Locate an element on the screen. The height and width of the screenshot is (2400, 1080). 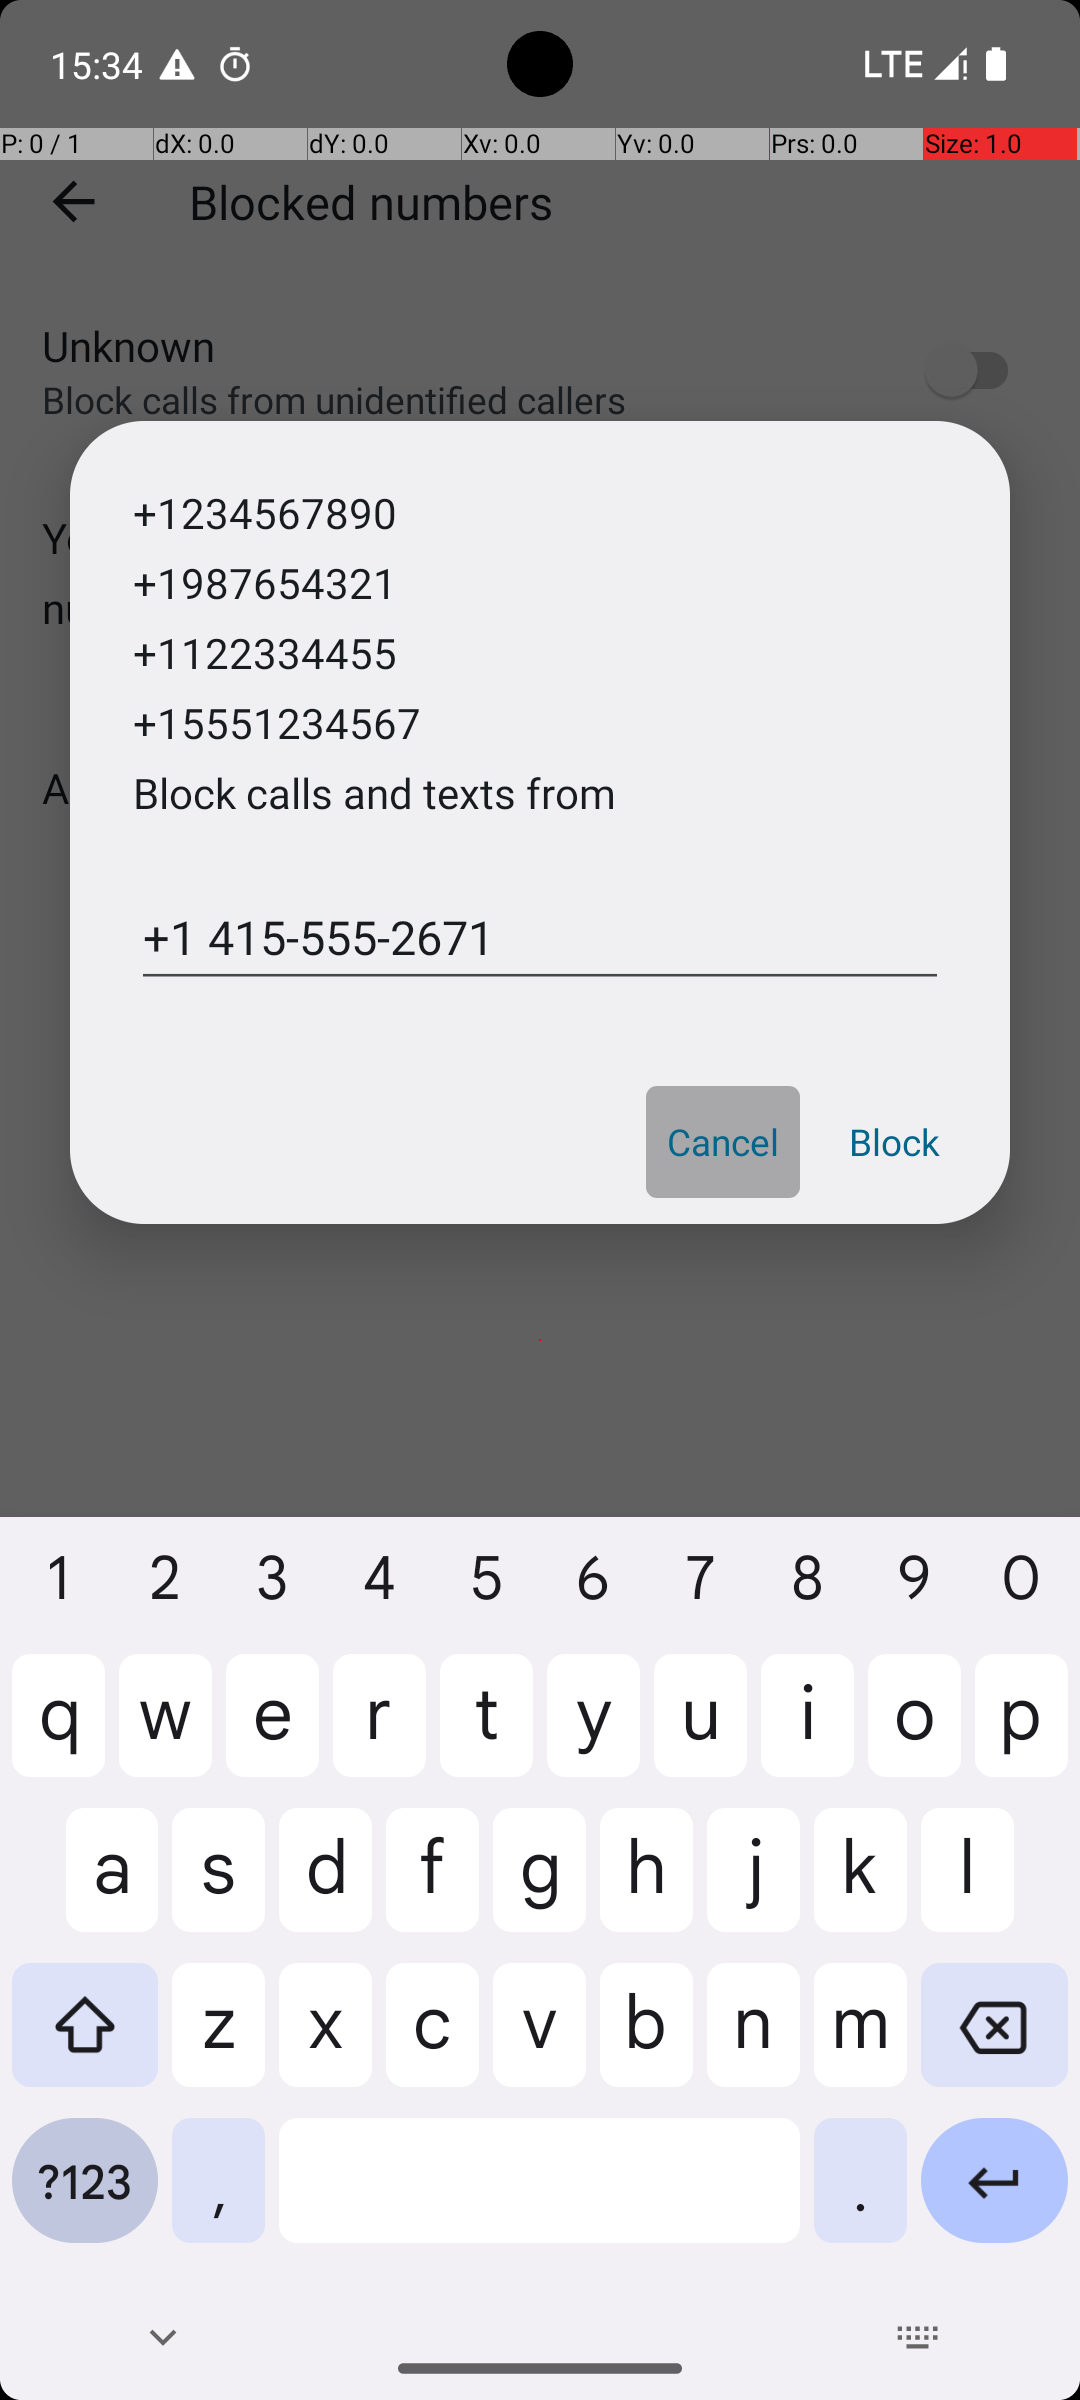
Block is located at coordinates (894, 1142).